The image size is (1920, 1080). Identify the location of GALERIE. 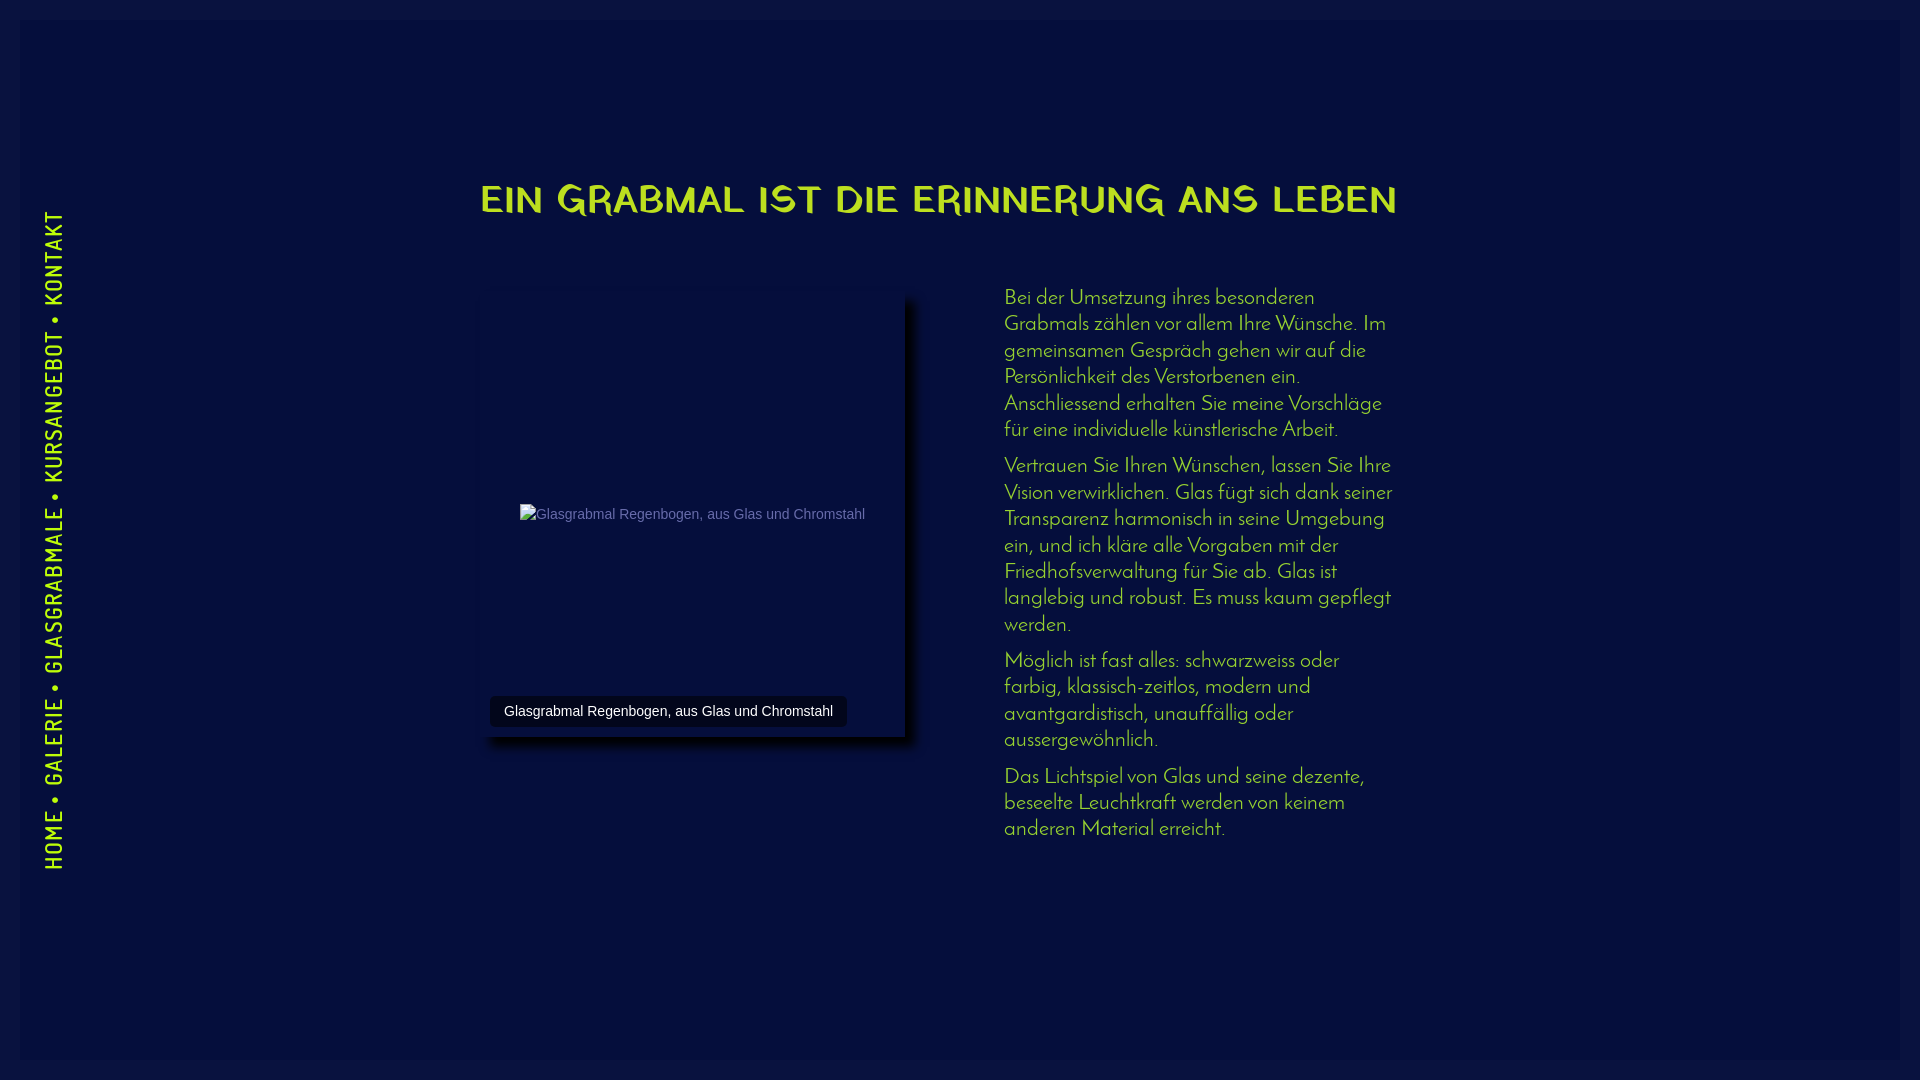
(83, 714).